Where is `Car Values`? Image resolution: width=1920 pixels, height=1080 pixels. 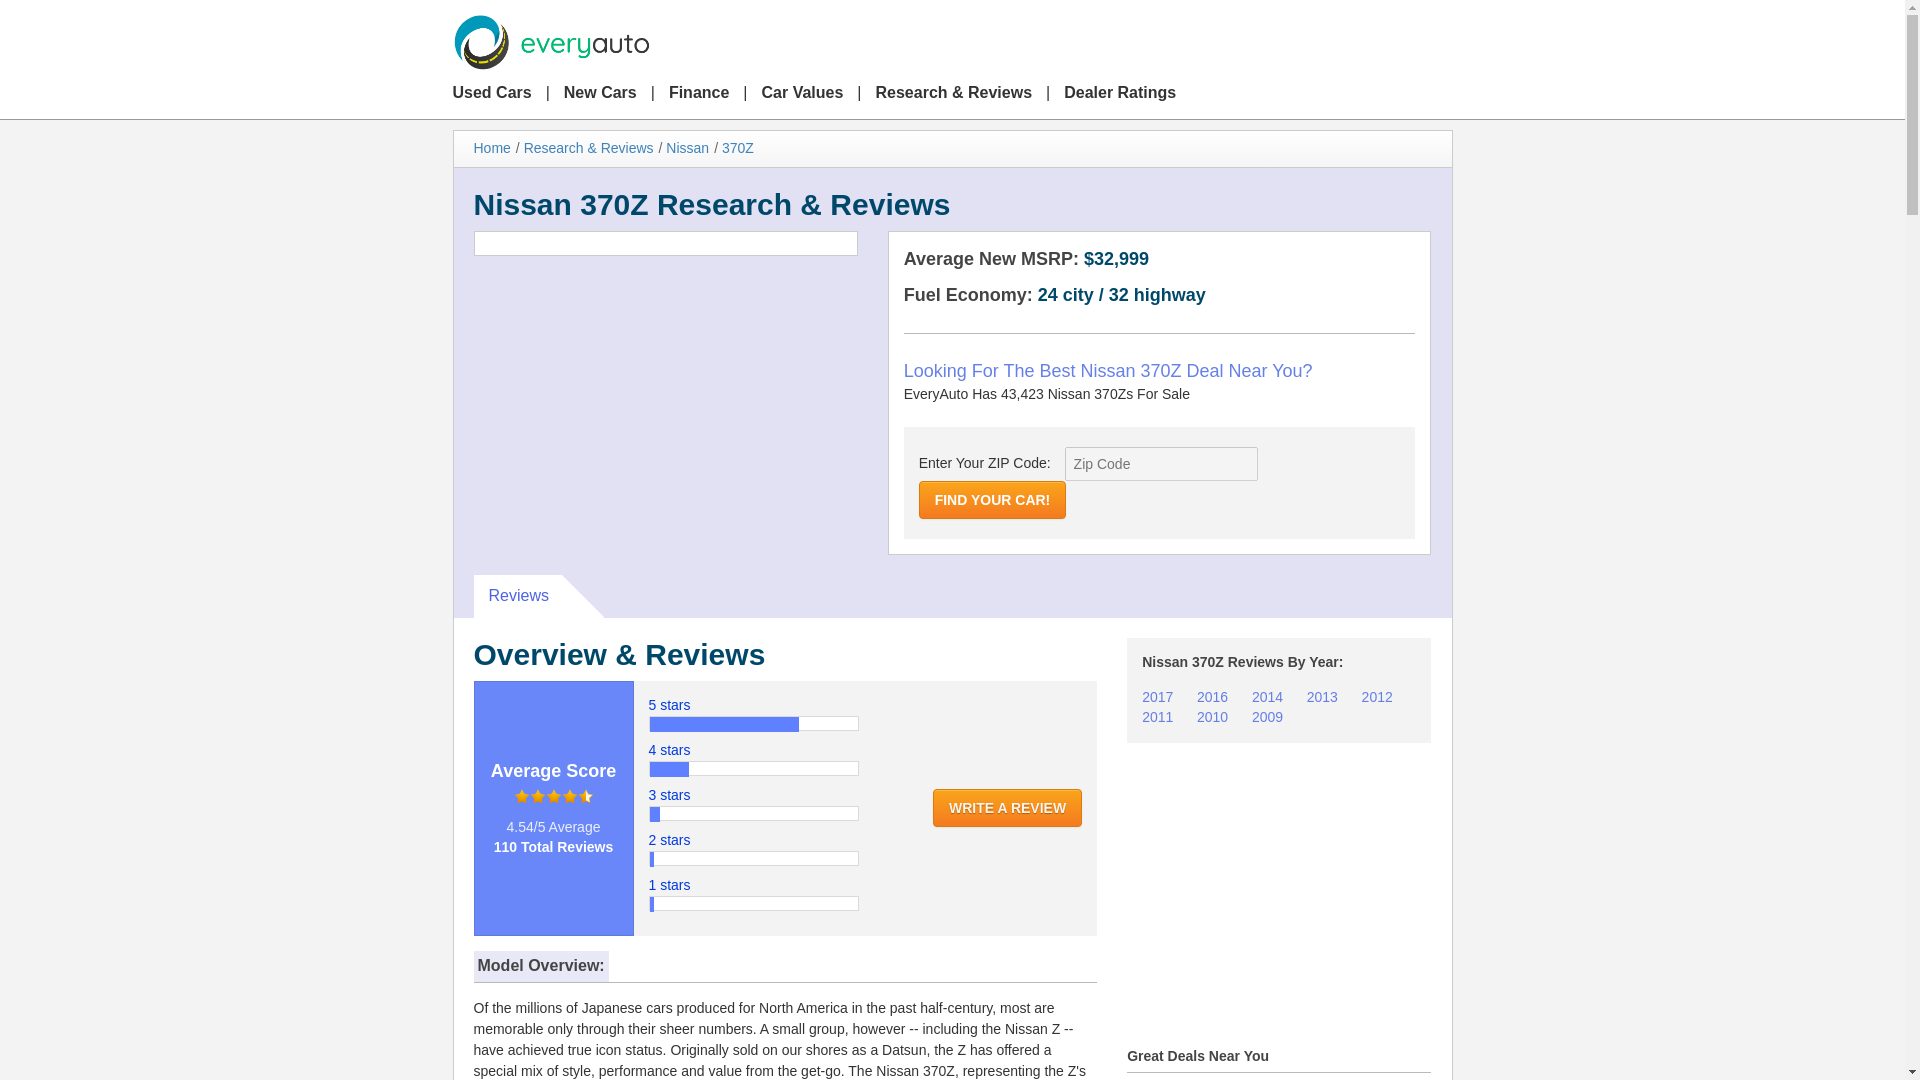 Car Values is located at coordinates (803, 93).